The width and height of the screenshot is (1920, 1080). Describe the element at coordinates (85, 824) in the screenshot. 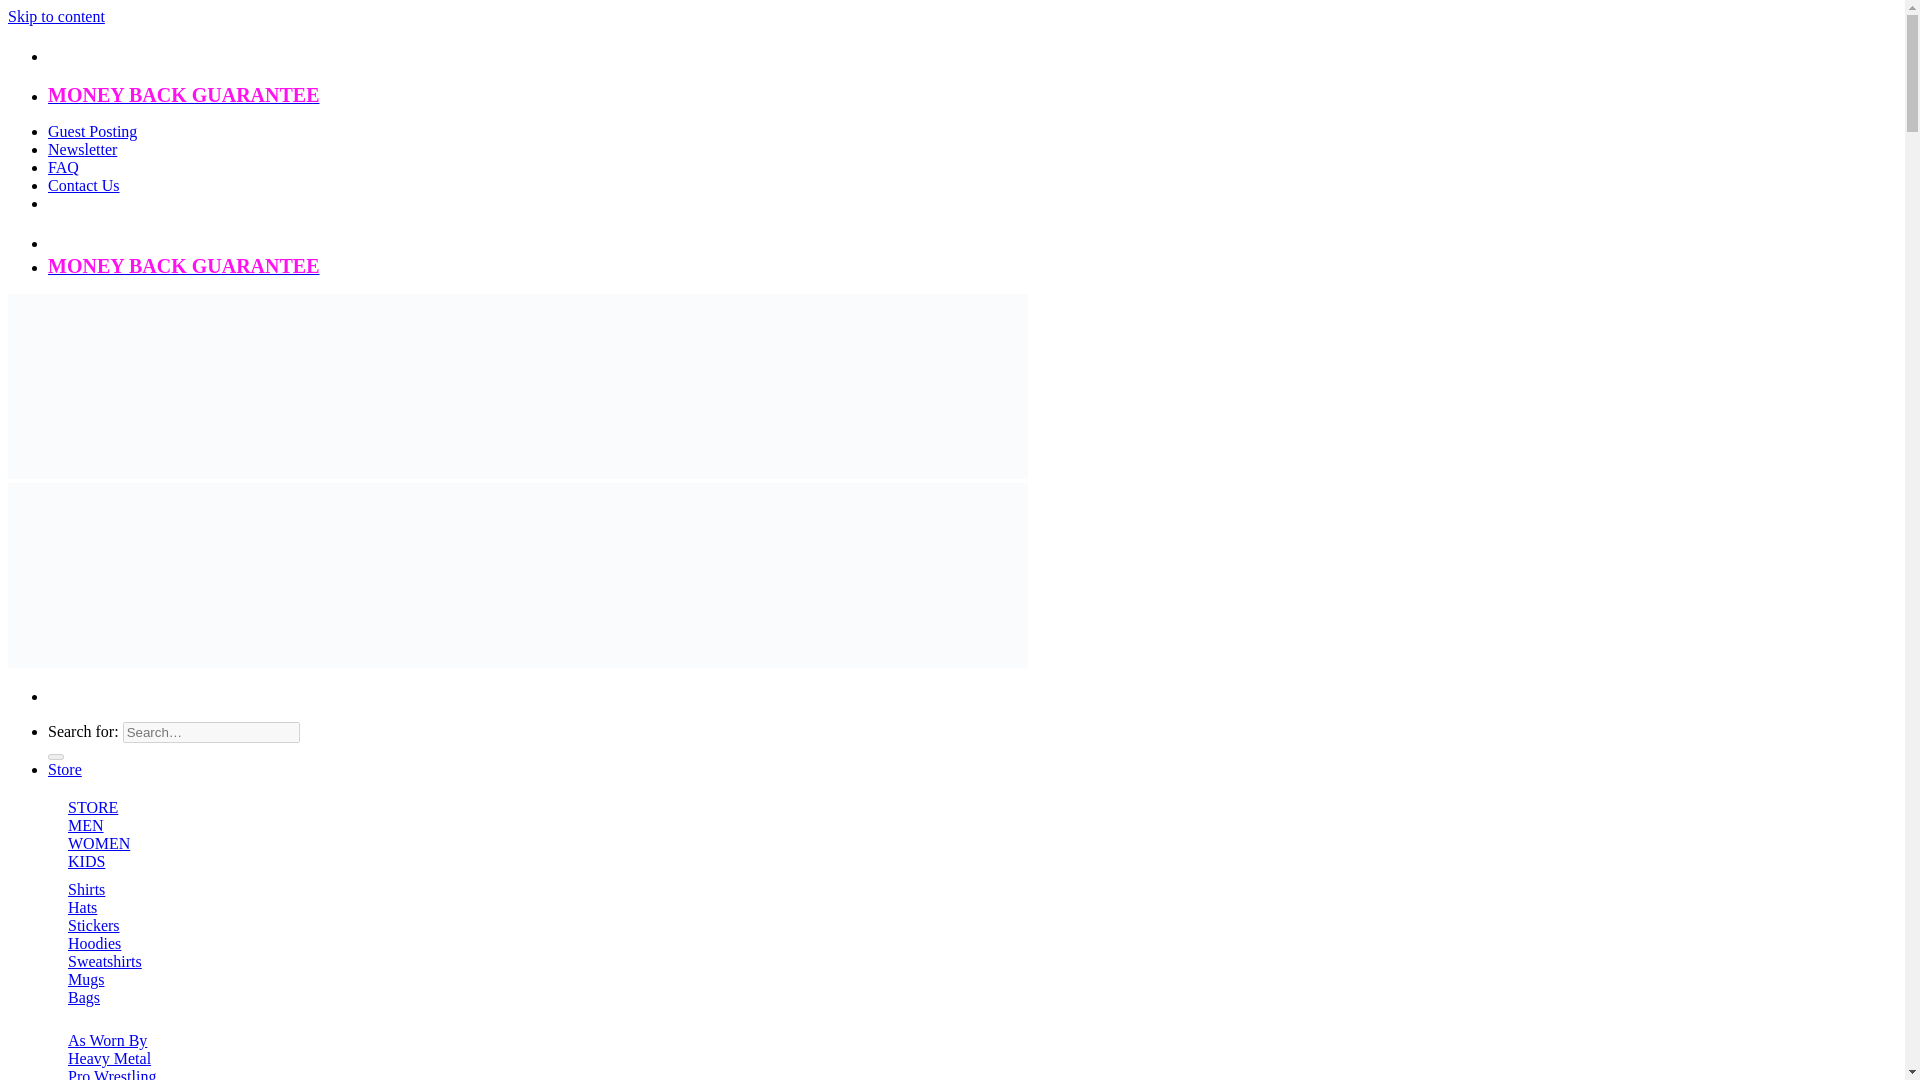

I see `MEN` at that location.